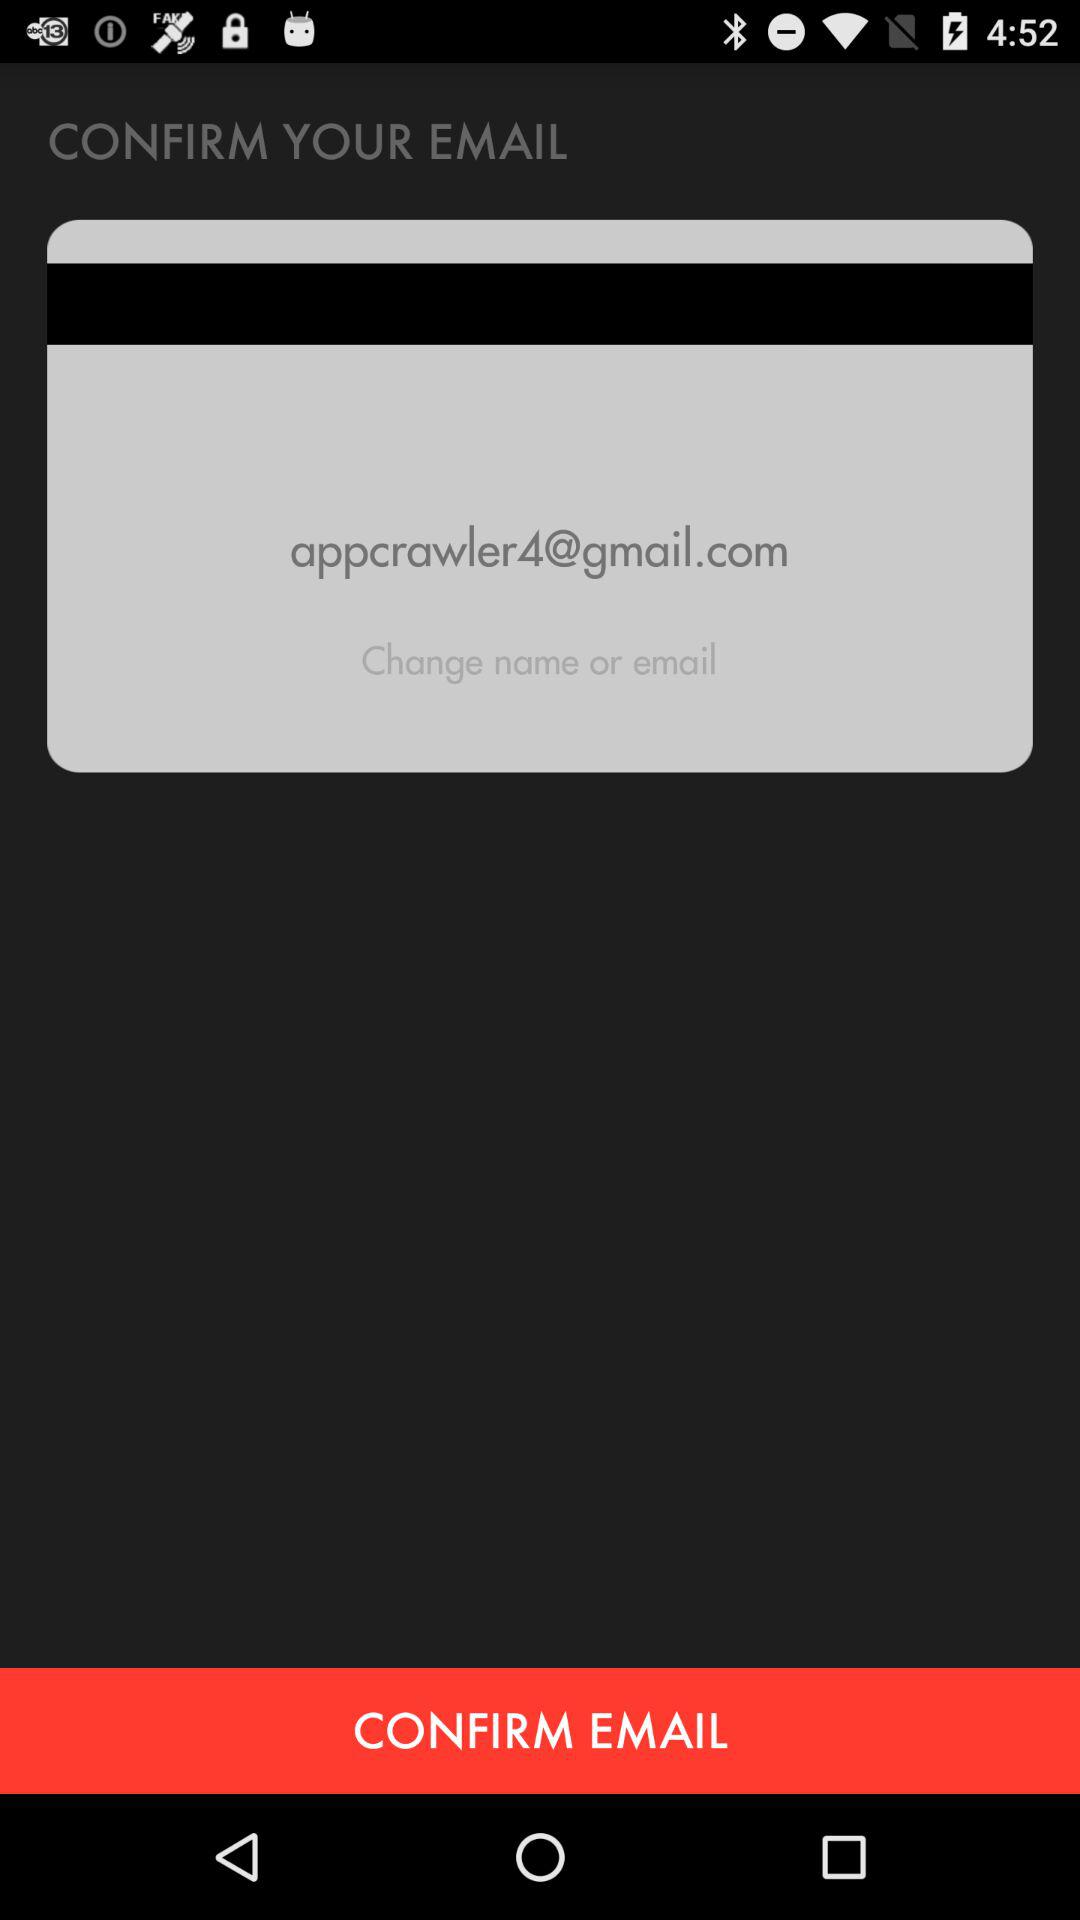 Image resolution: width=1080 pixels, height=1920 pixels. What do you see at coordinates (539, 660) in the screenshot?
I see `turn off icon above the confirm email item` at bounding box center [539, 660].